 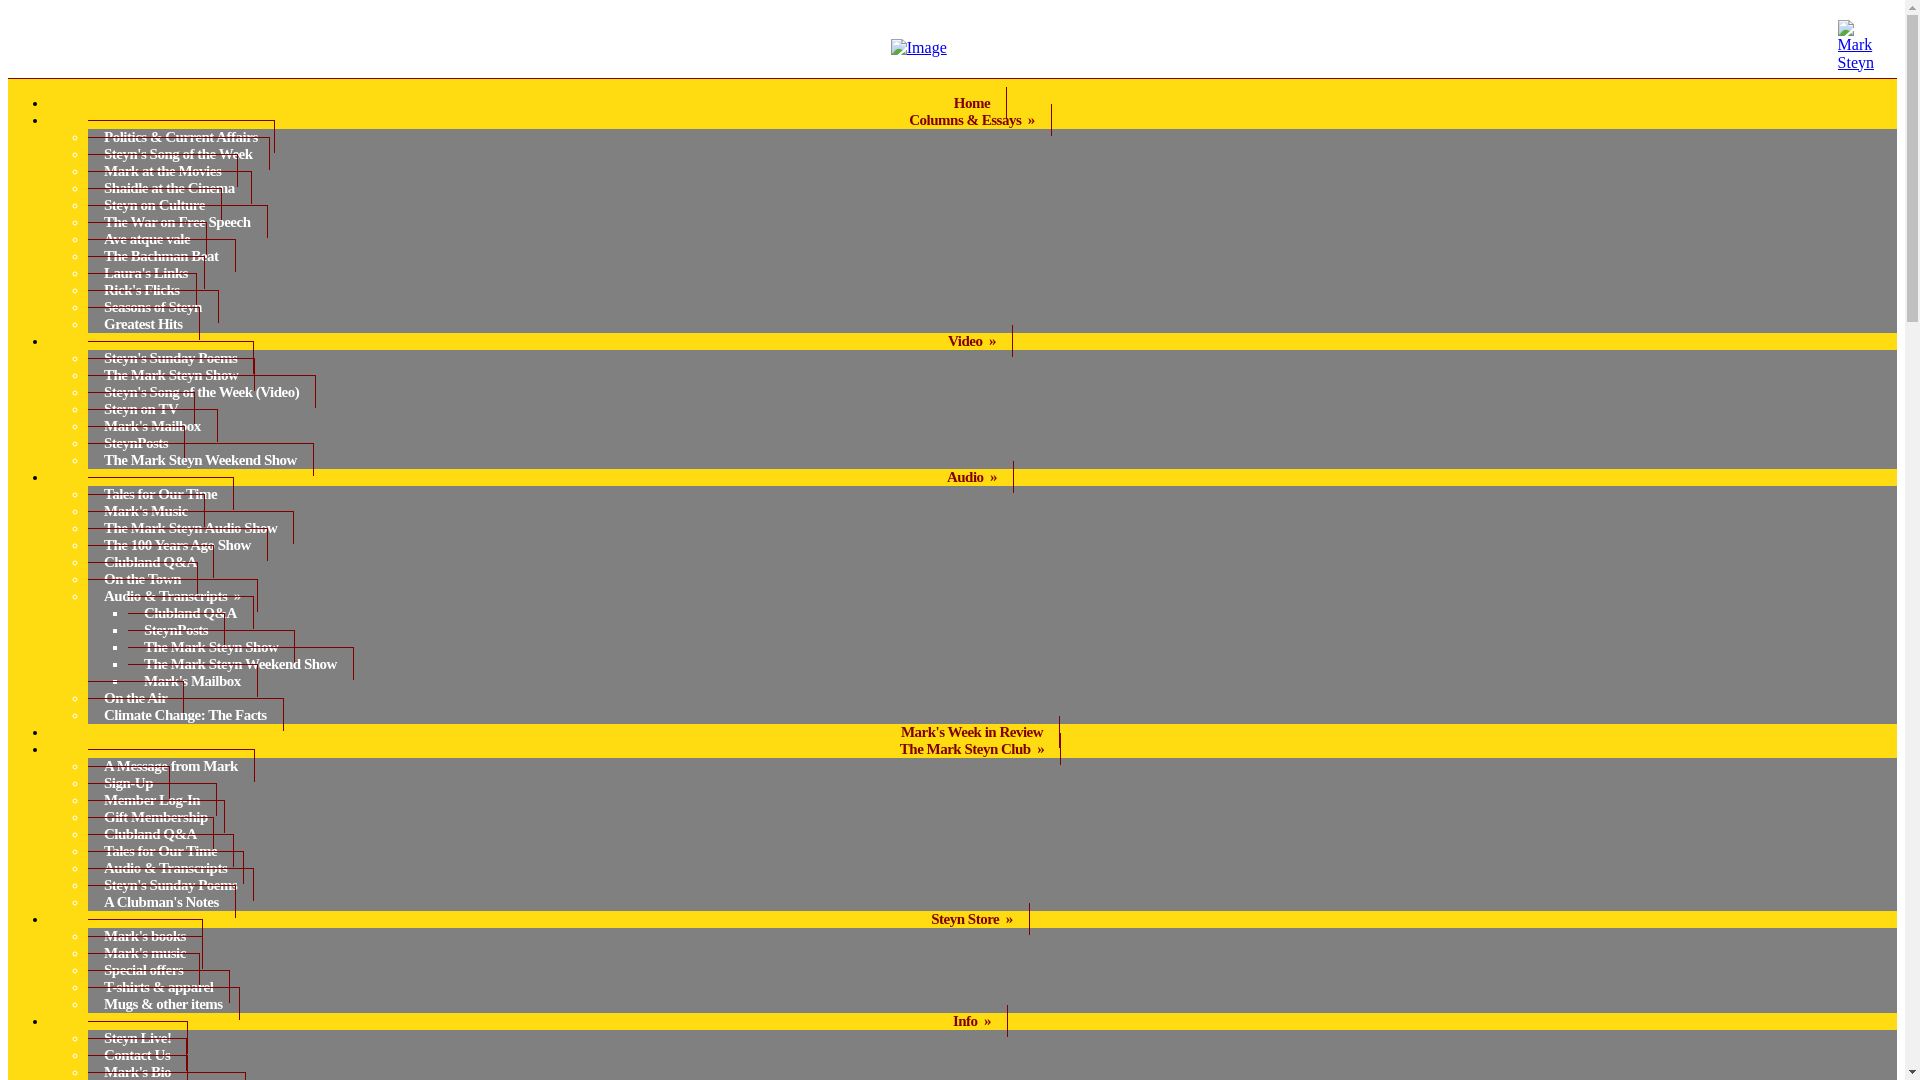 What do you see at coordinates (142, 578) in the screenshot?
I see `On the Town` at bounding box center [142, 578].